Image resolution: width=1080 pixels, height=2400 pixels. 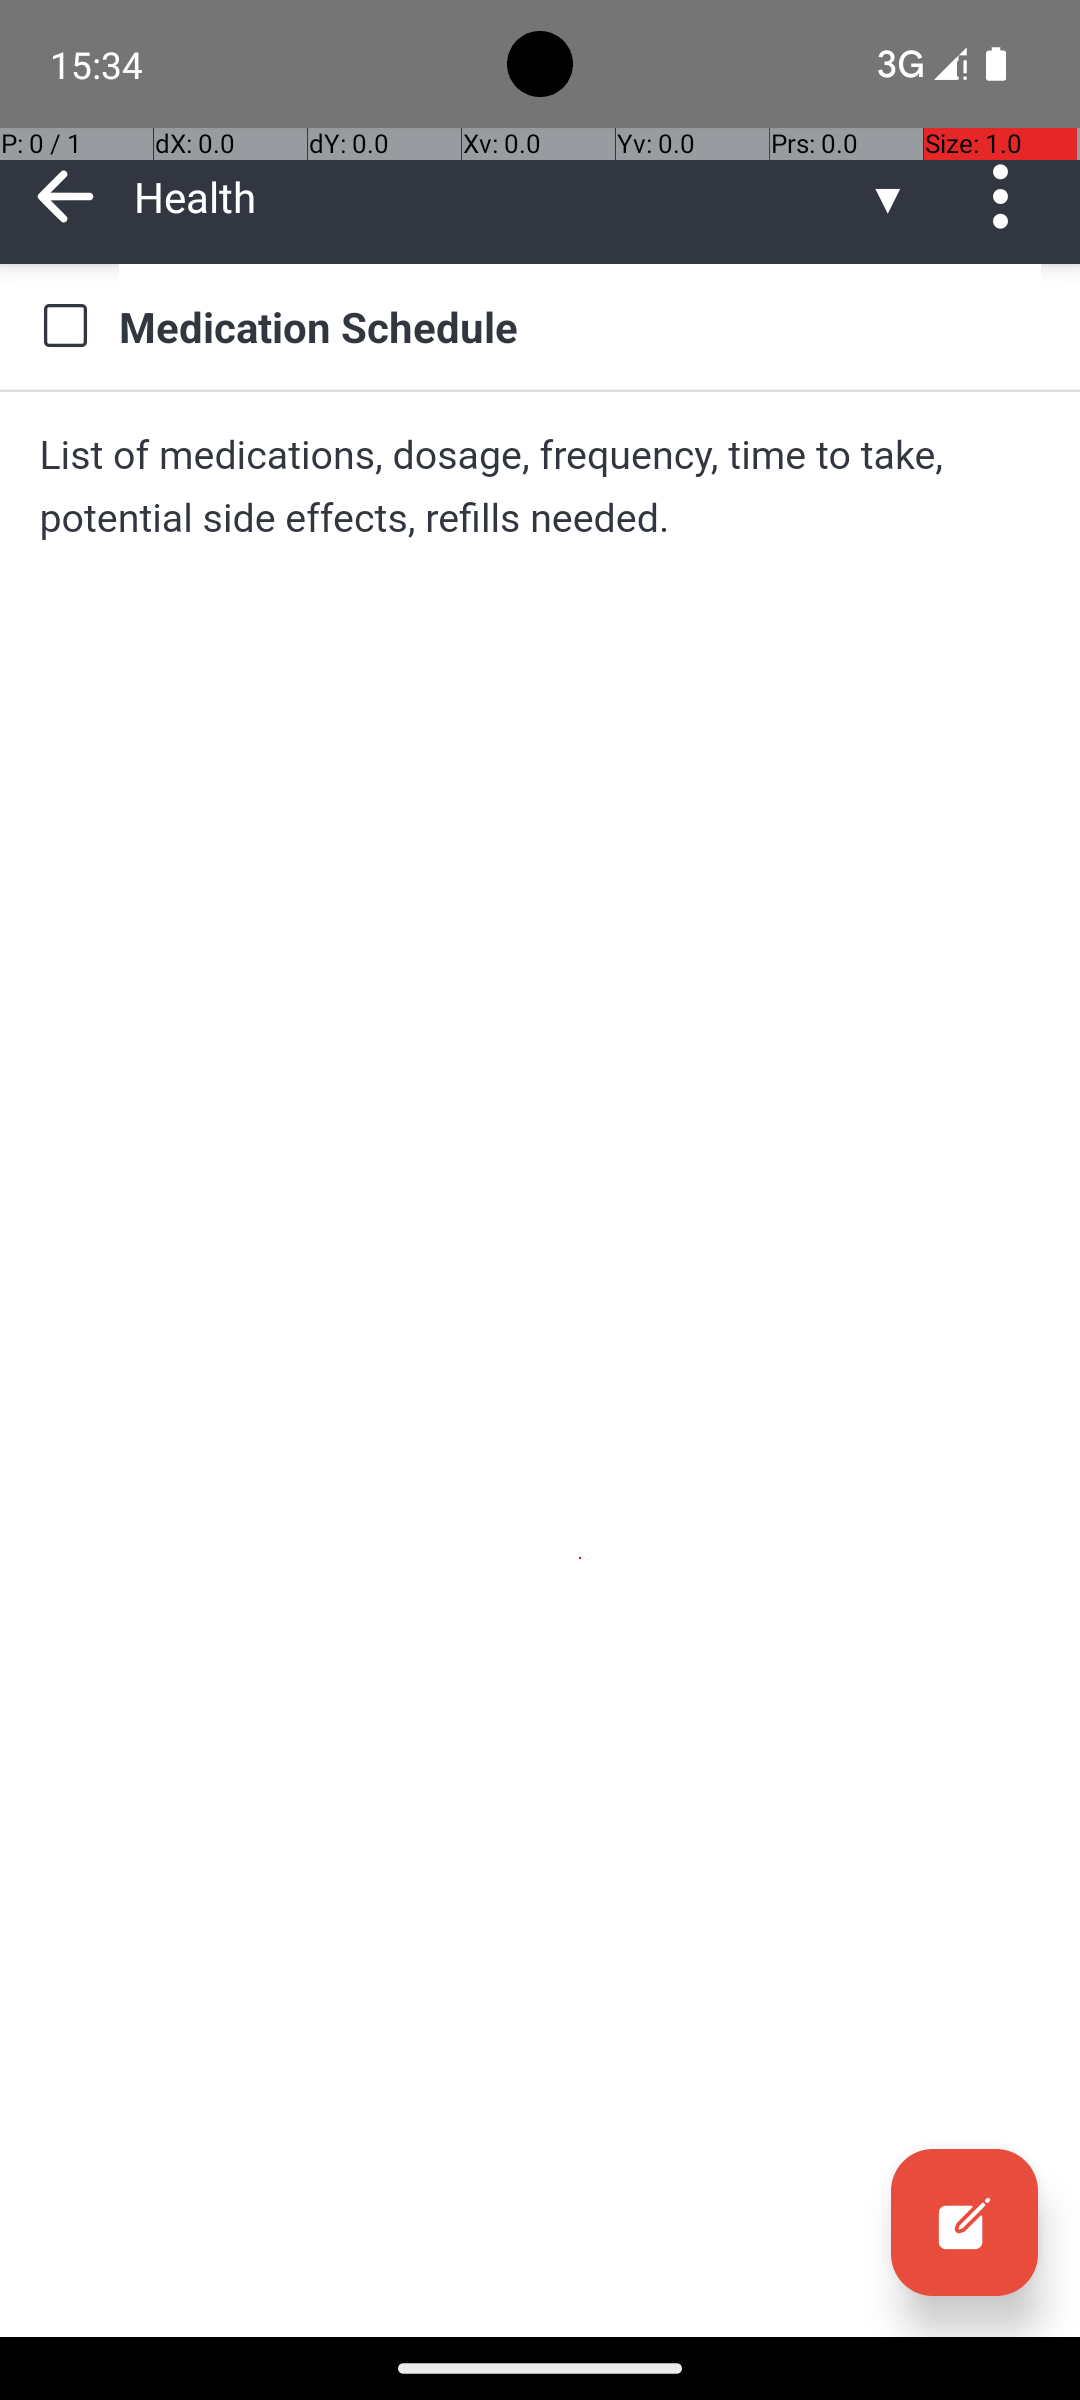 What do you see at coordinates (1008, 196) in the screenshot?
I see `` at bounding box center [1008, 196].